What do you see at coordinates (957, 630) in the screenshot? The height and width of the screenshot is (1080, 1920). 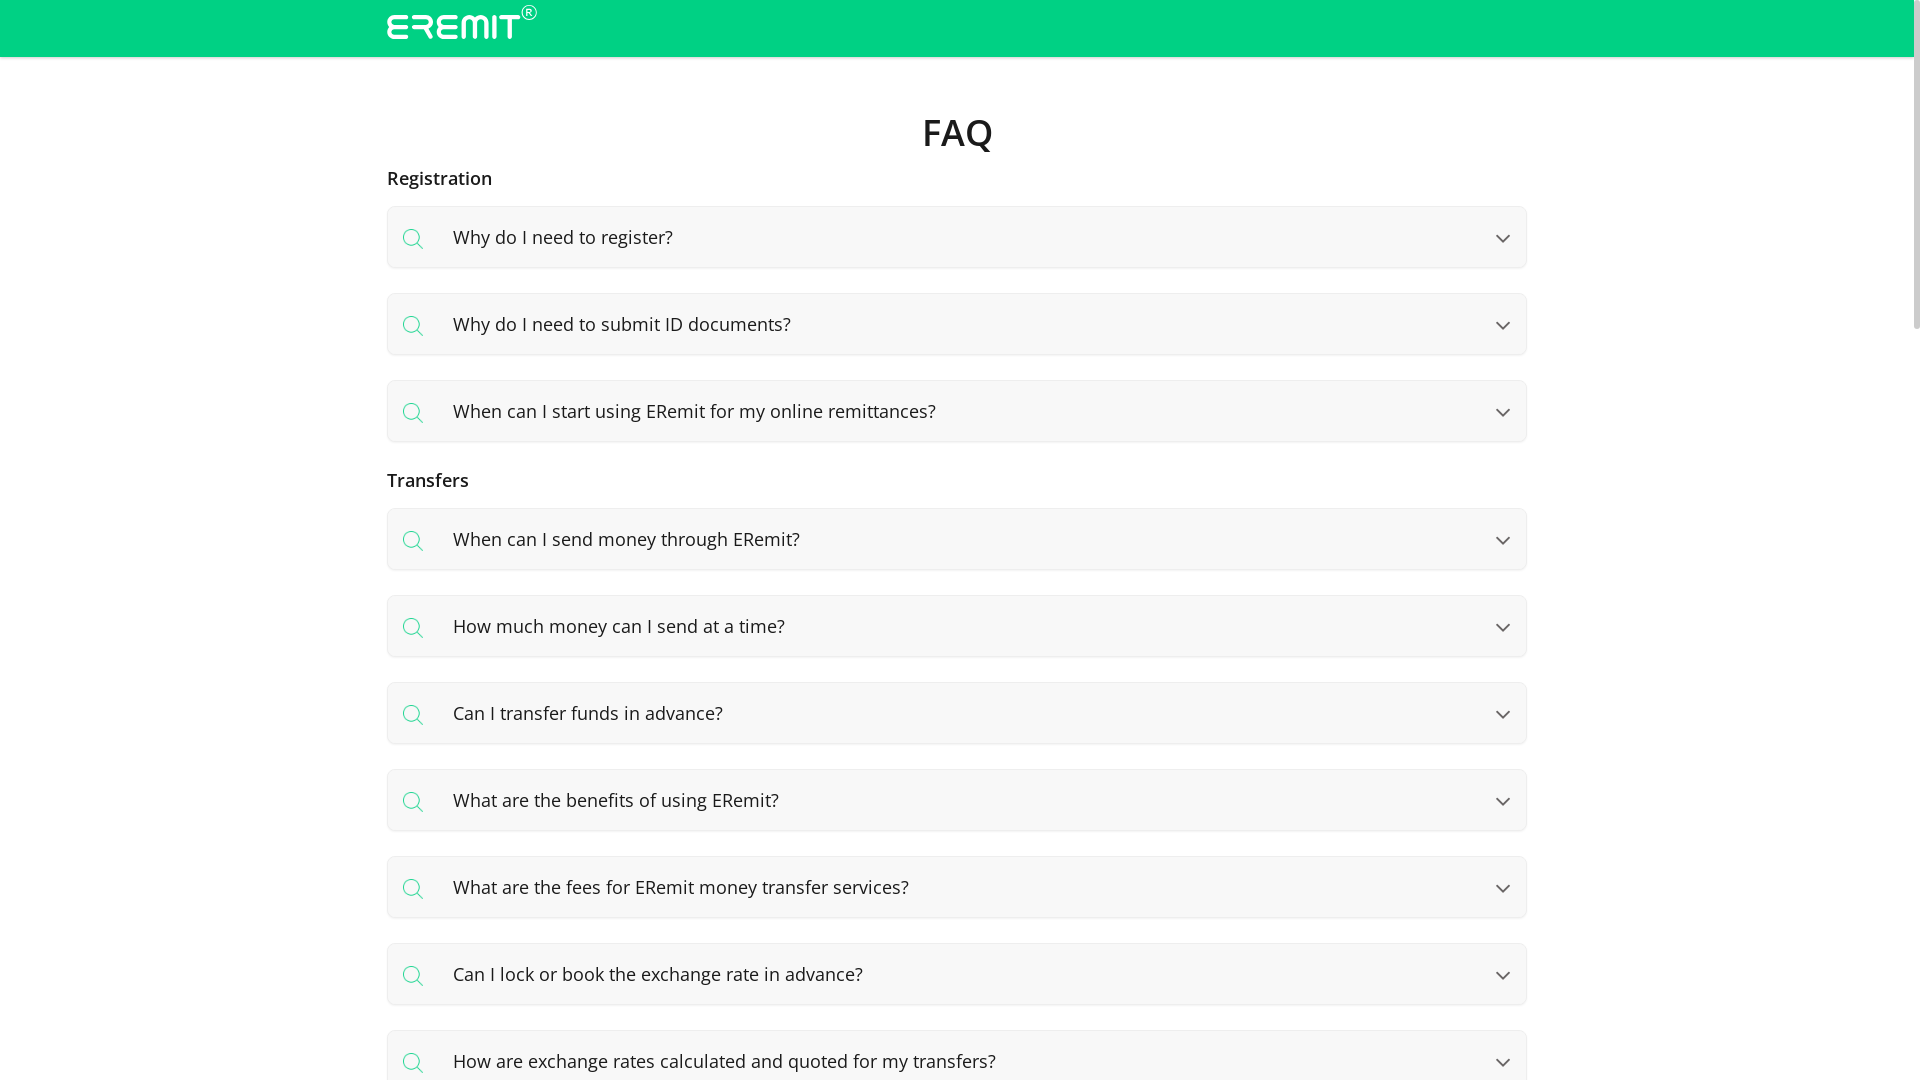 I see `How much money can I send at a time?` at bounding box center [957, 630].